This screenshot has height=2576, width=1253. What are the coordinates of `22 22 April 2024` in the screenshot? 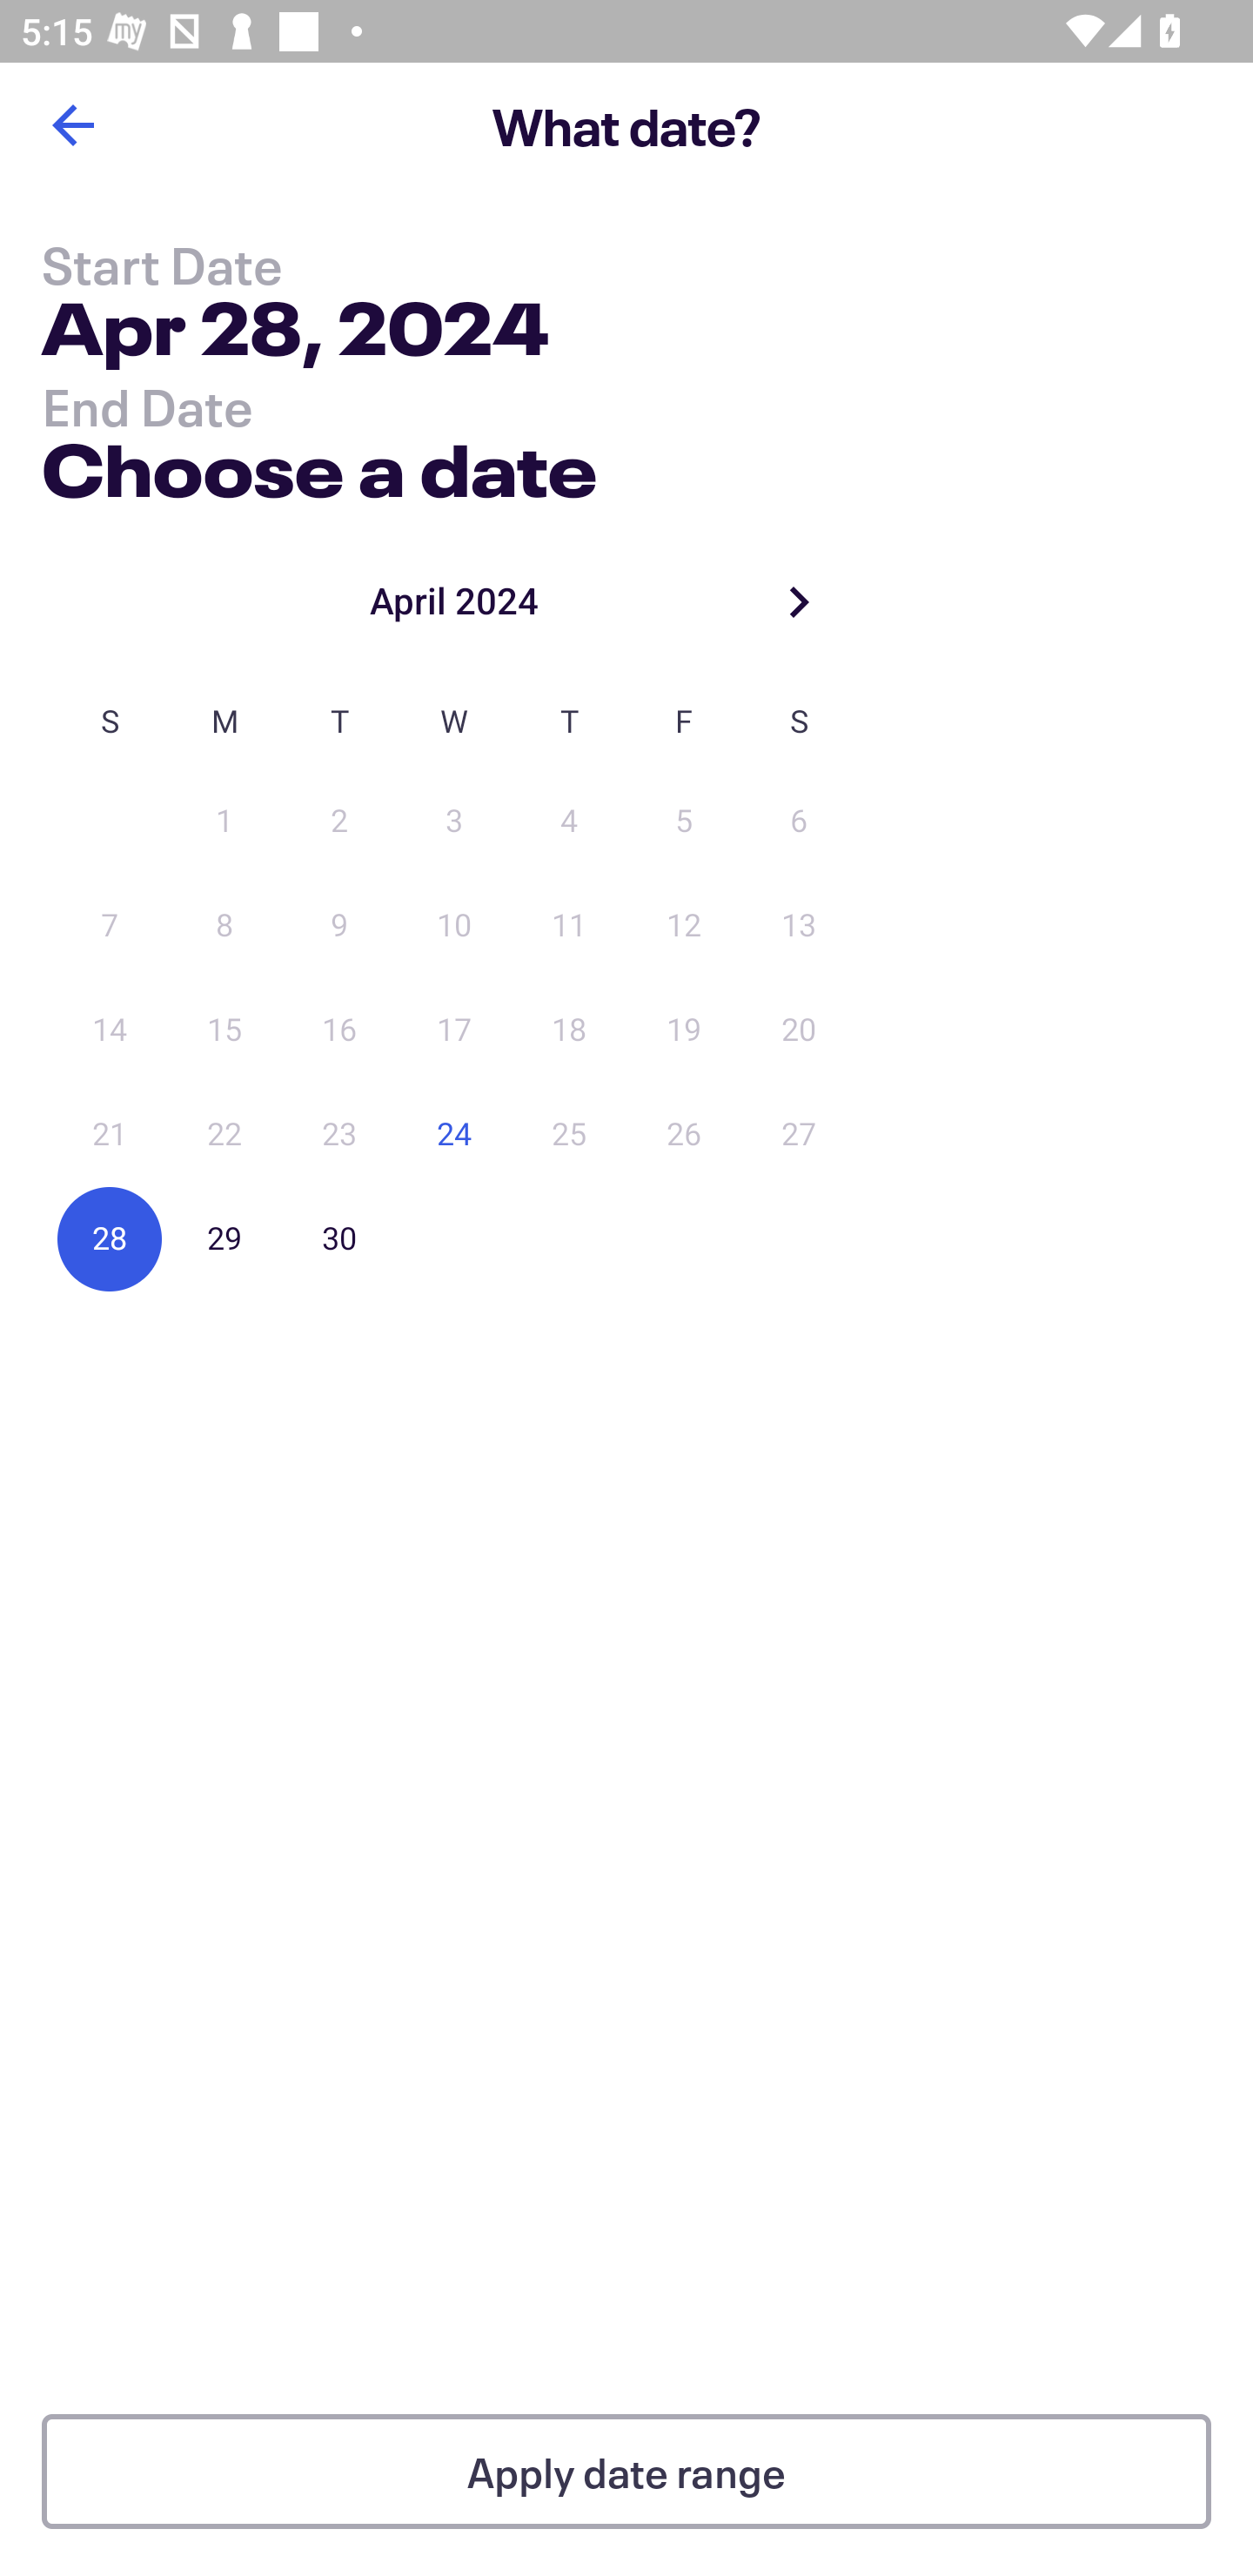 It's located at (224, 1135).